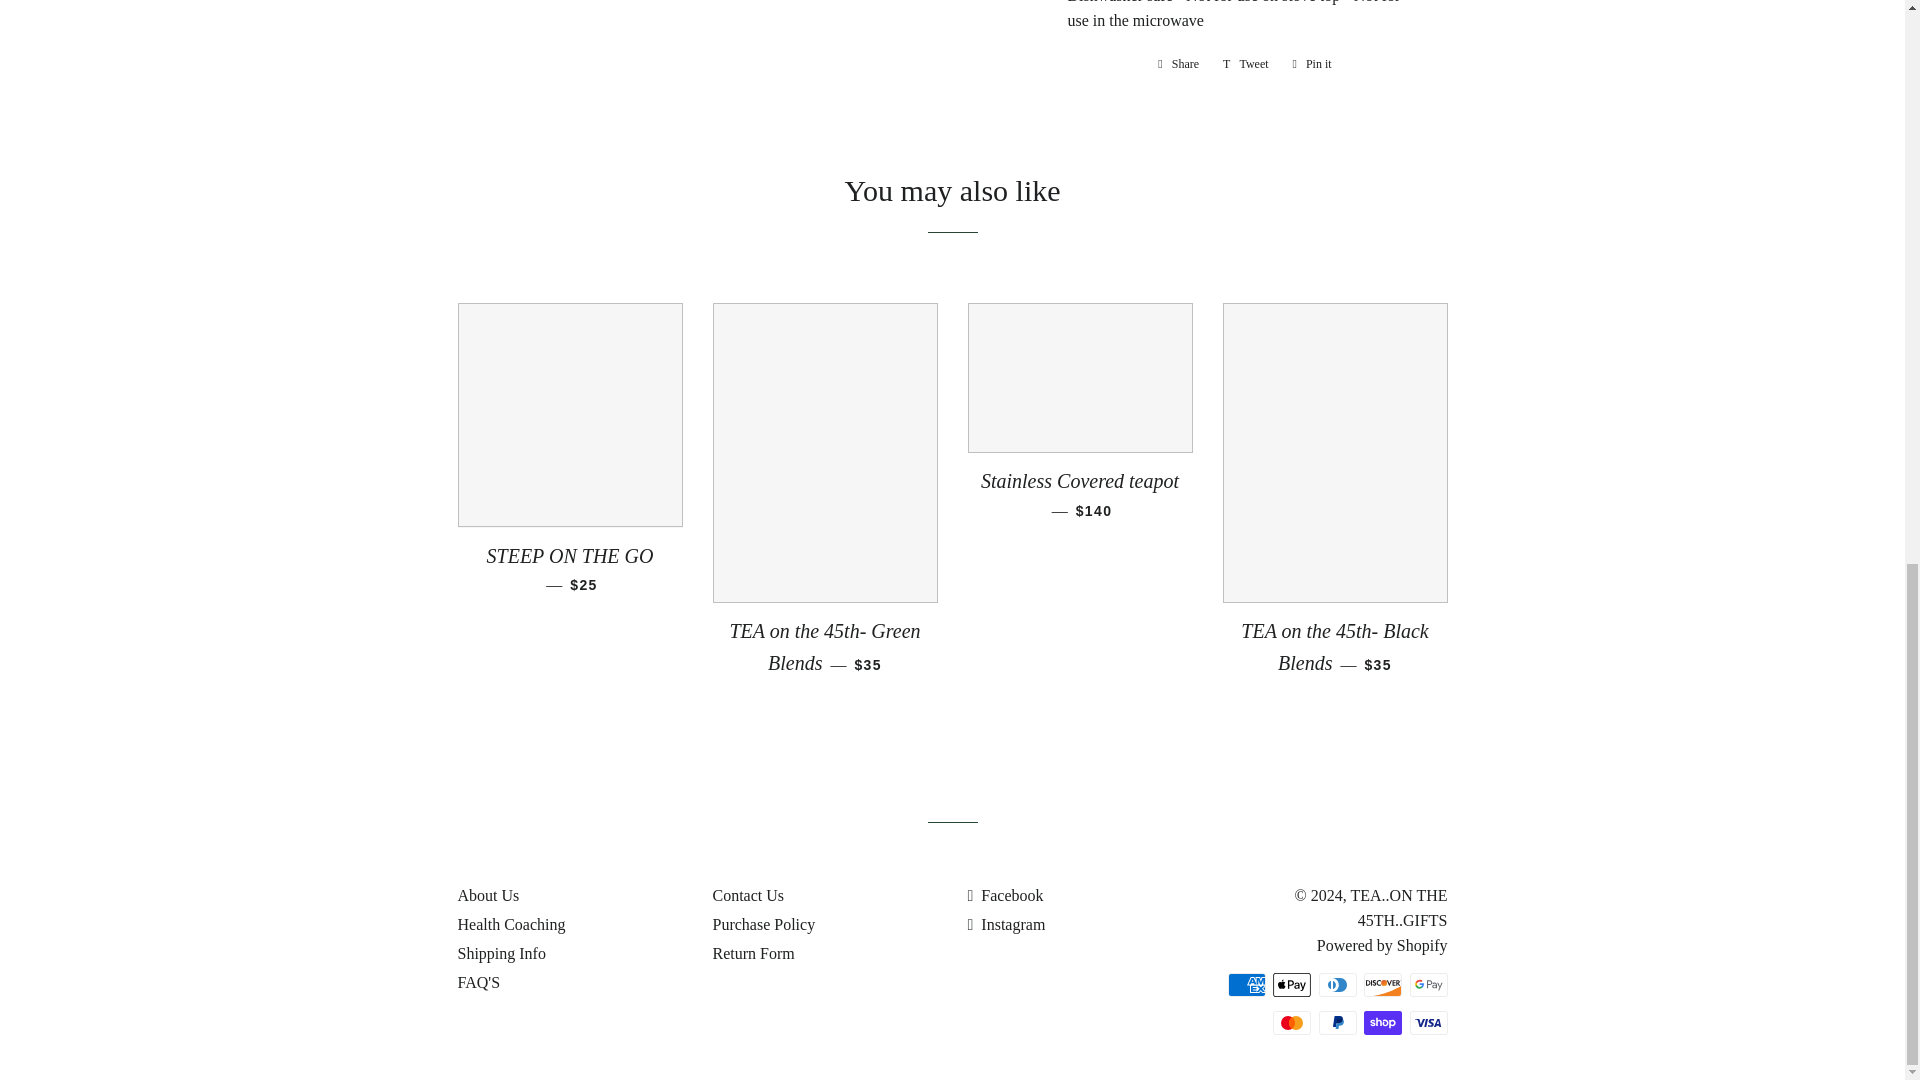  Describe the element at coordinates (1292, 1022) in the screenshot. I see `Mastercard` at that location.